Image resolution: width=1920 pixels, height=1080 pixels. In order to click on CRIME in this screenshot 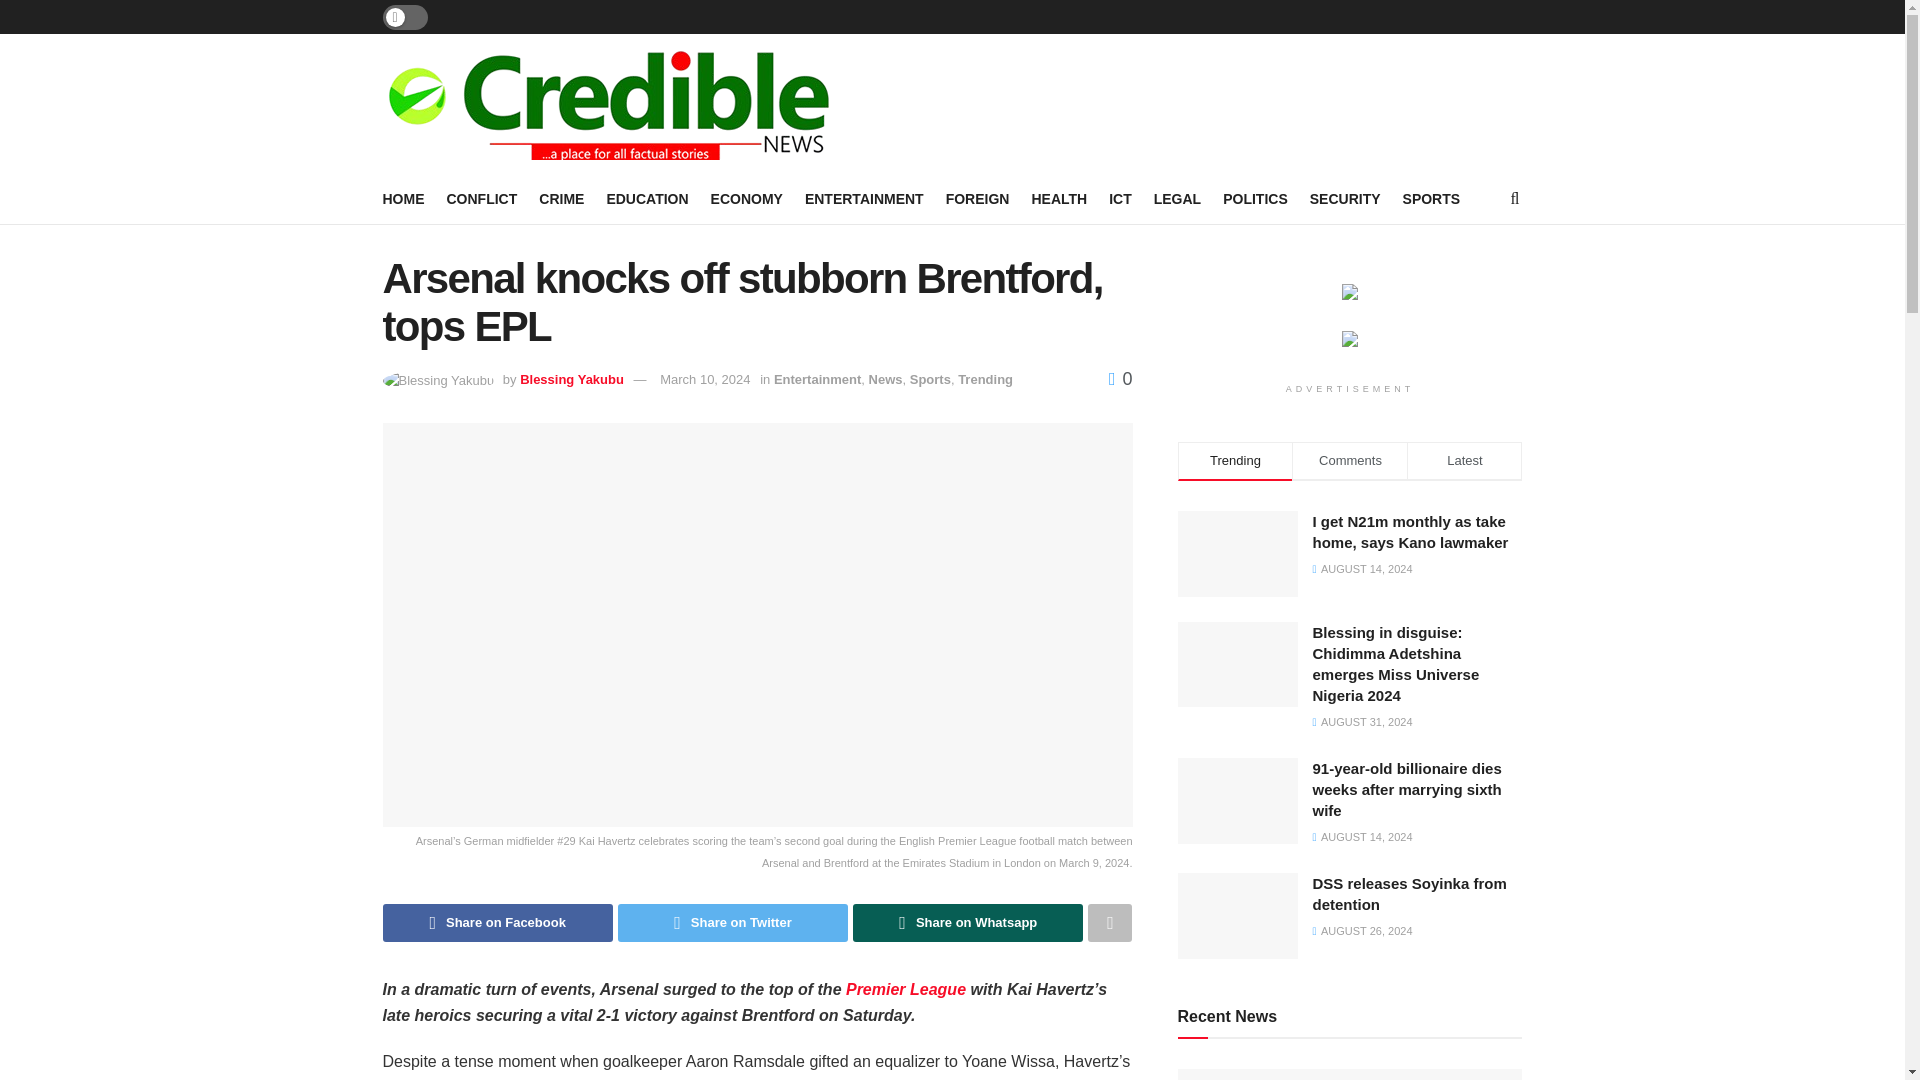, I will do `click(561, 198)`.